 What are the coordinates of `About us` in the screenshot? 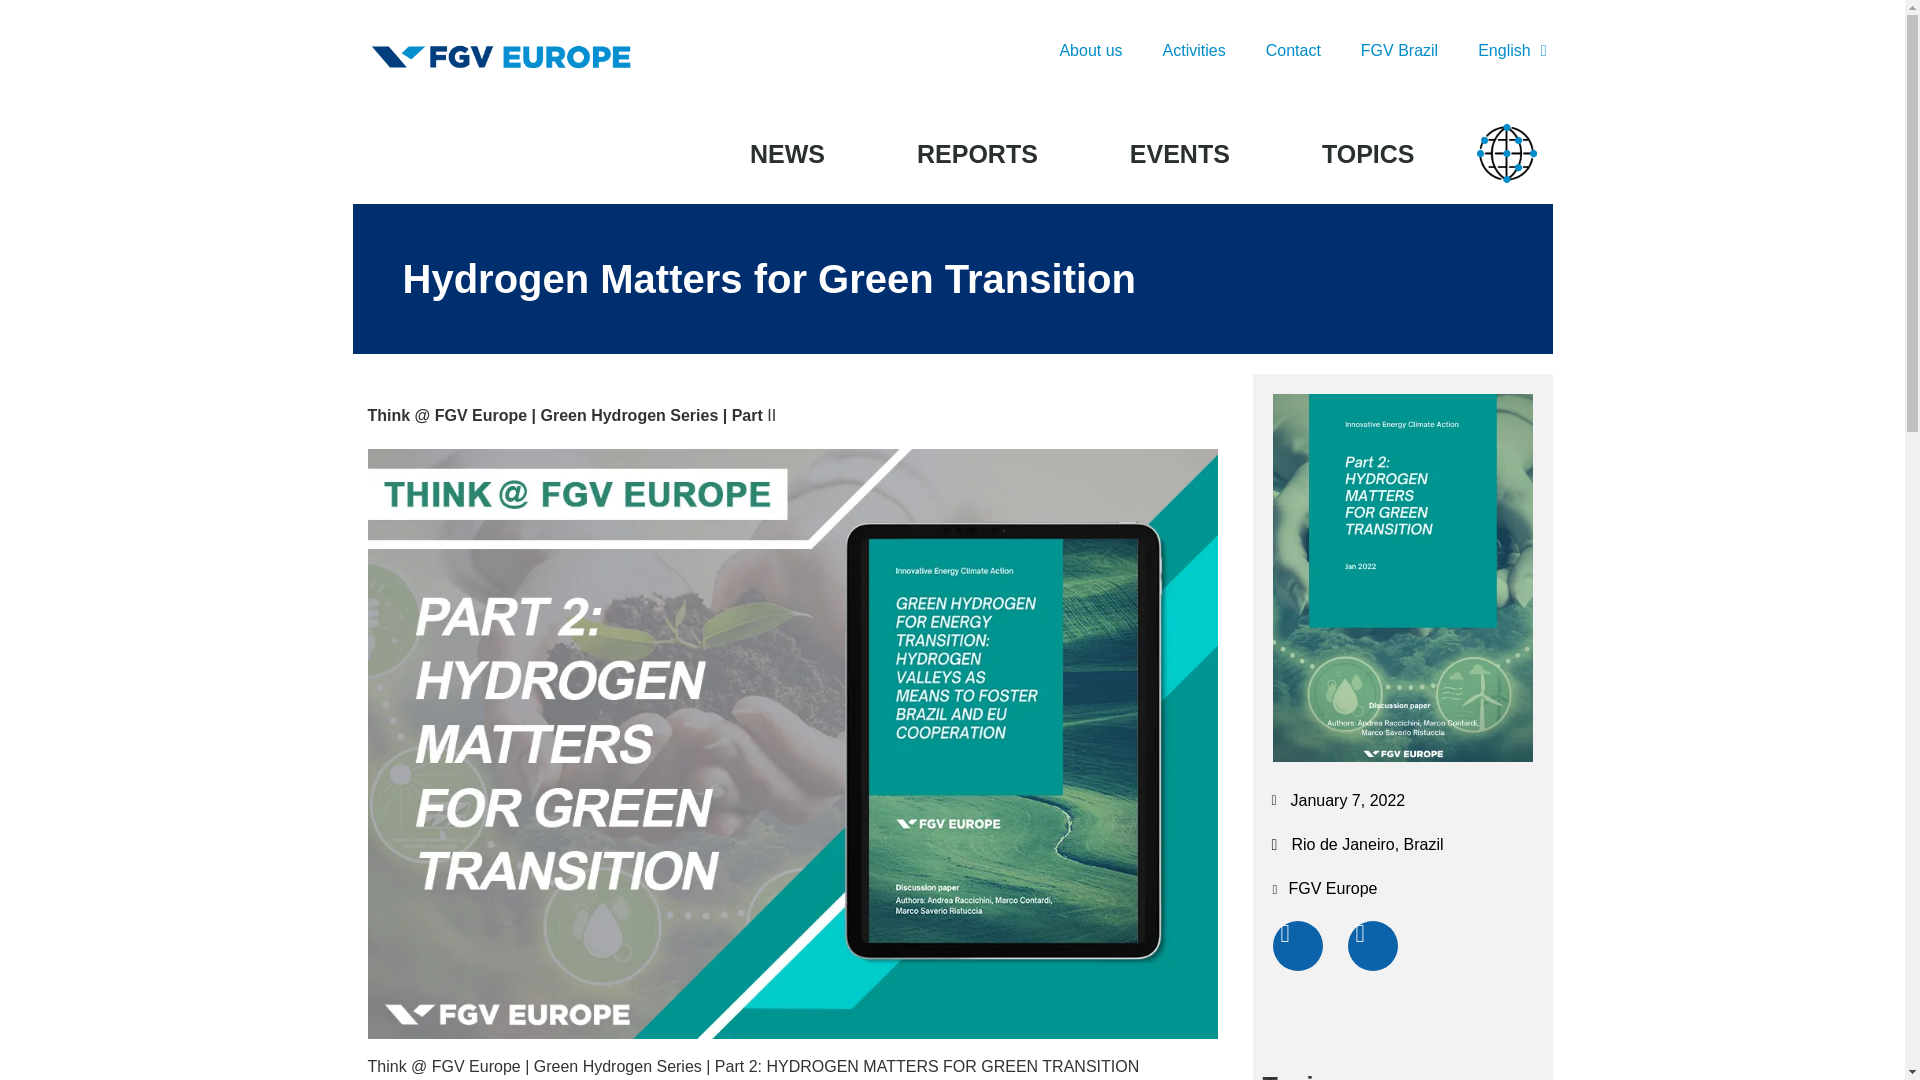 It's located at (1090, 51).